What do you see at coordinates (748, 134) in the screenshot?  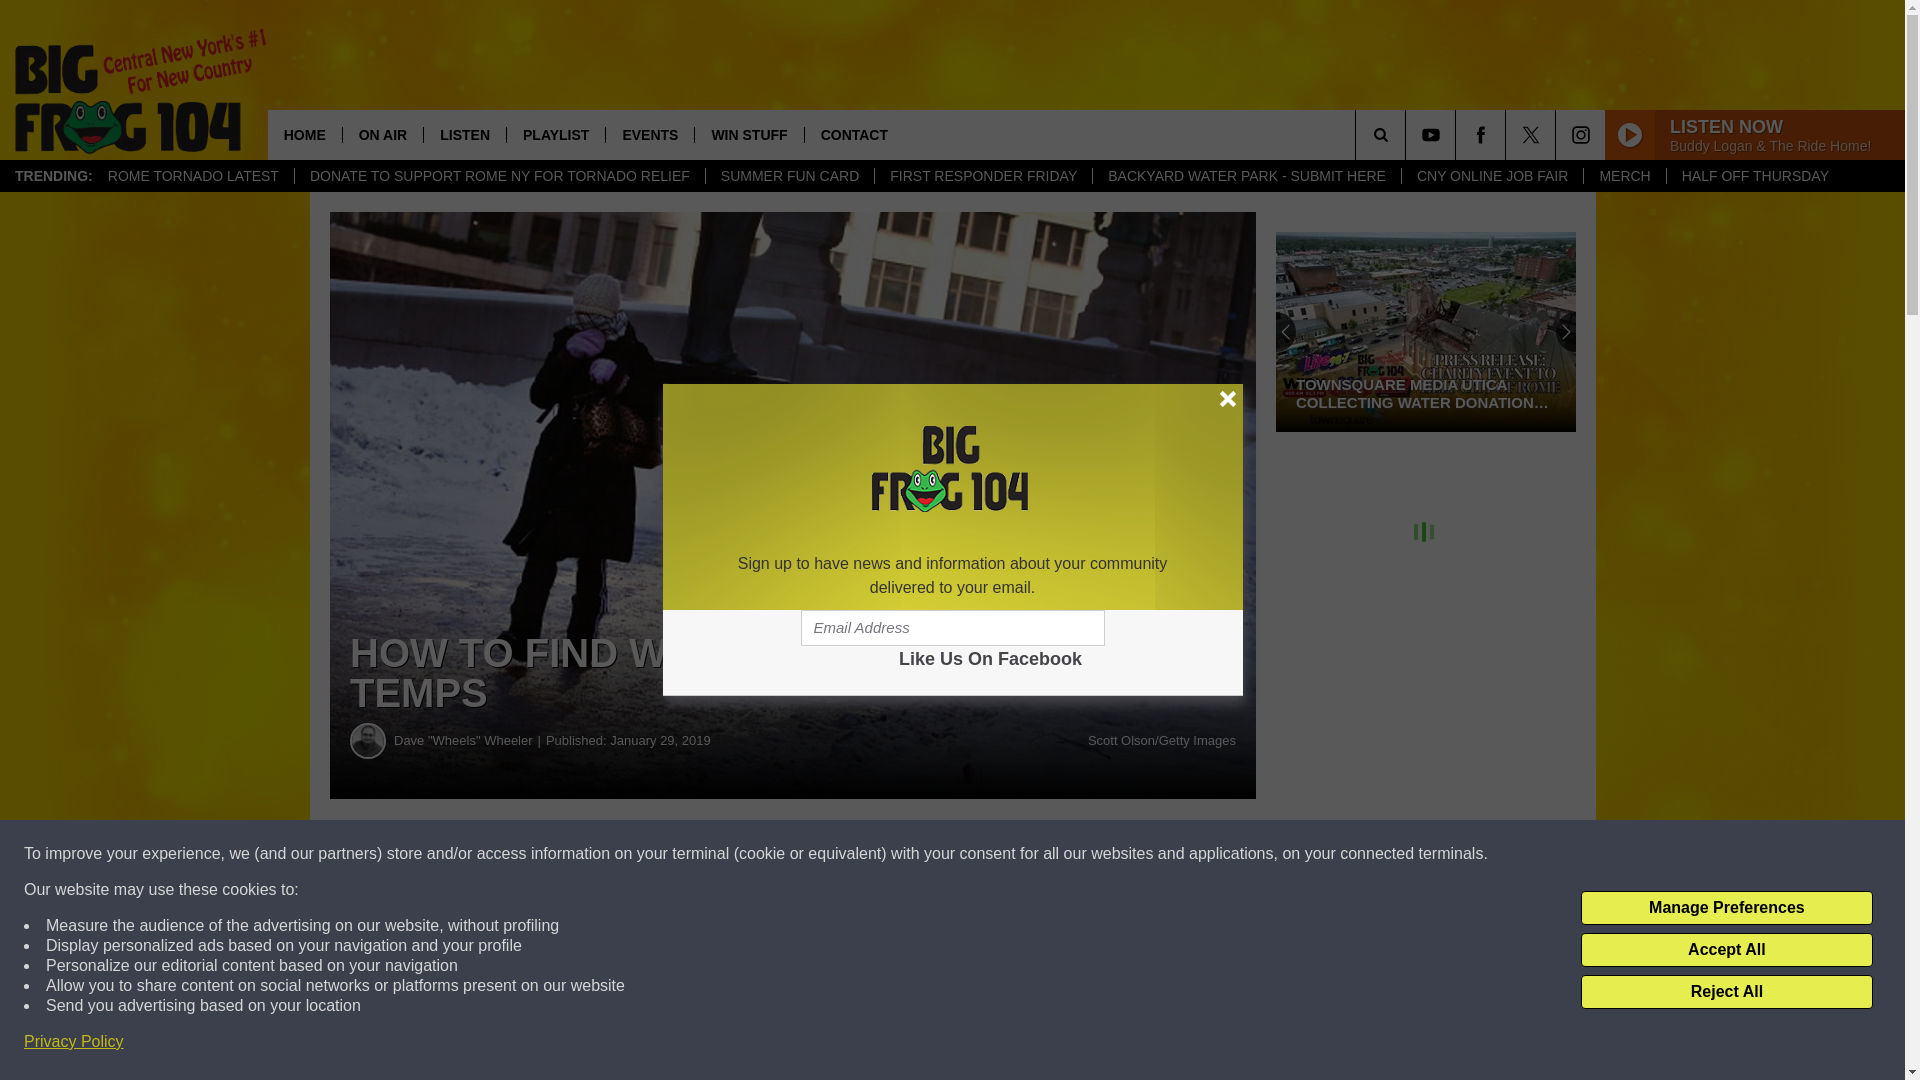 I see `WIN STUFF` at bounding box center [748, 134].